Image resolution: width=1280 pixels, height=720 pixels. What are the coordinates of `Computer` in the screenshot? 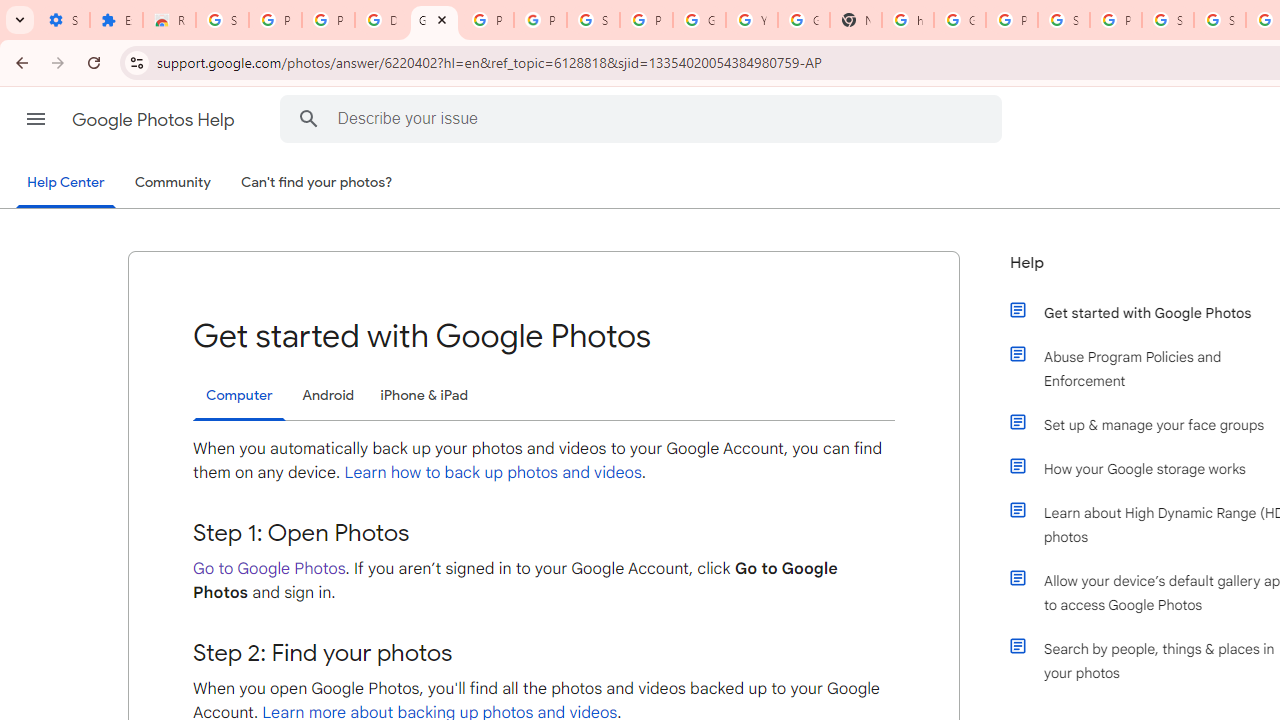 It's located at (239, 396).